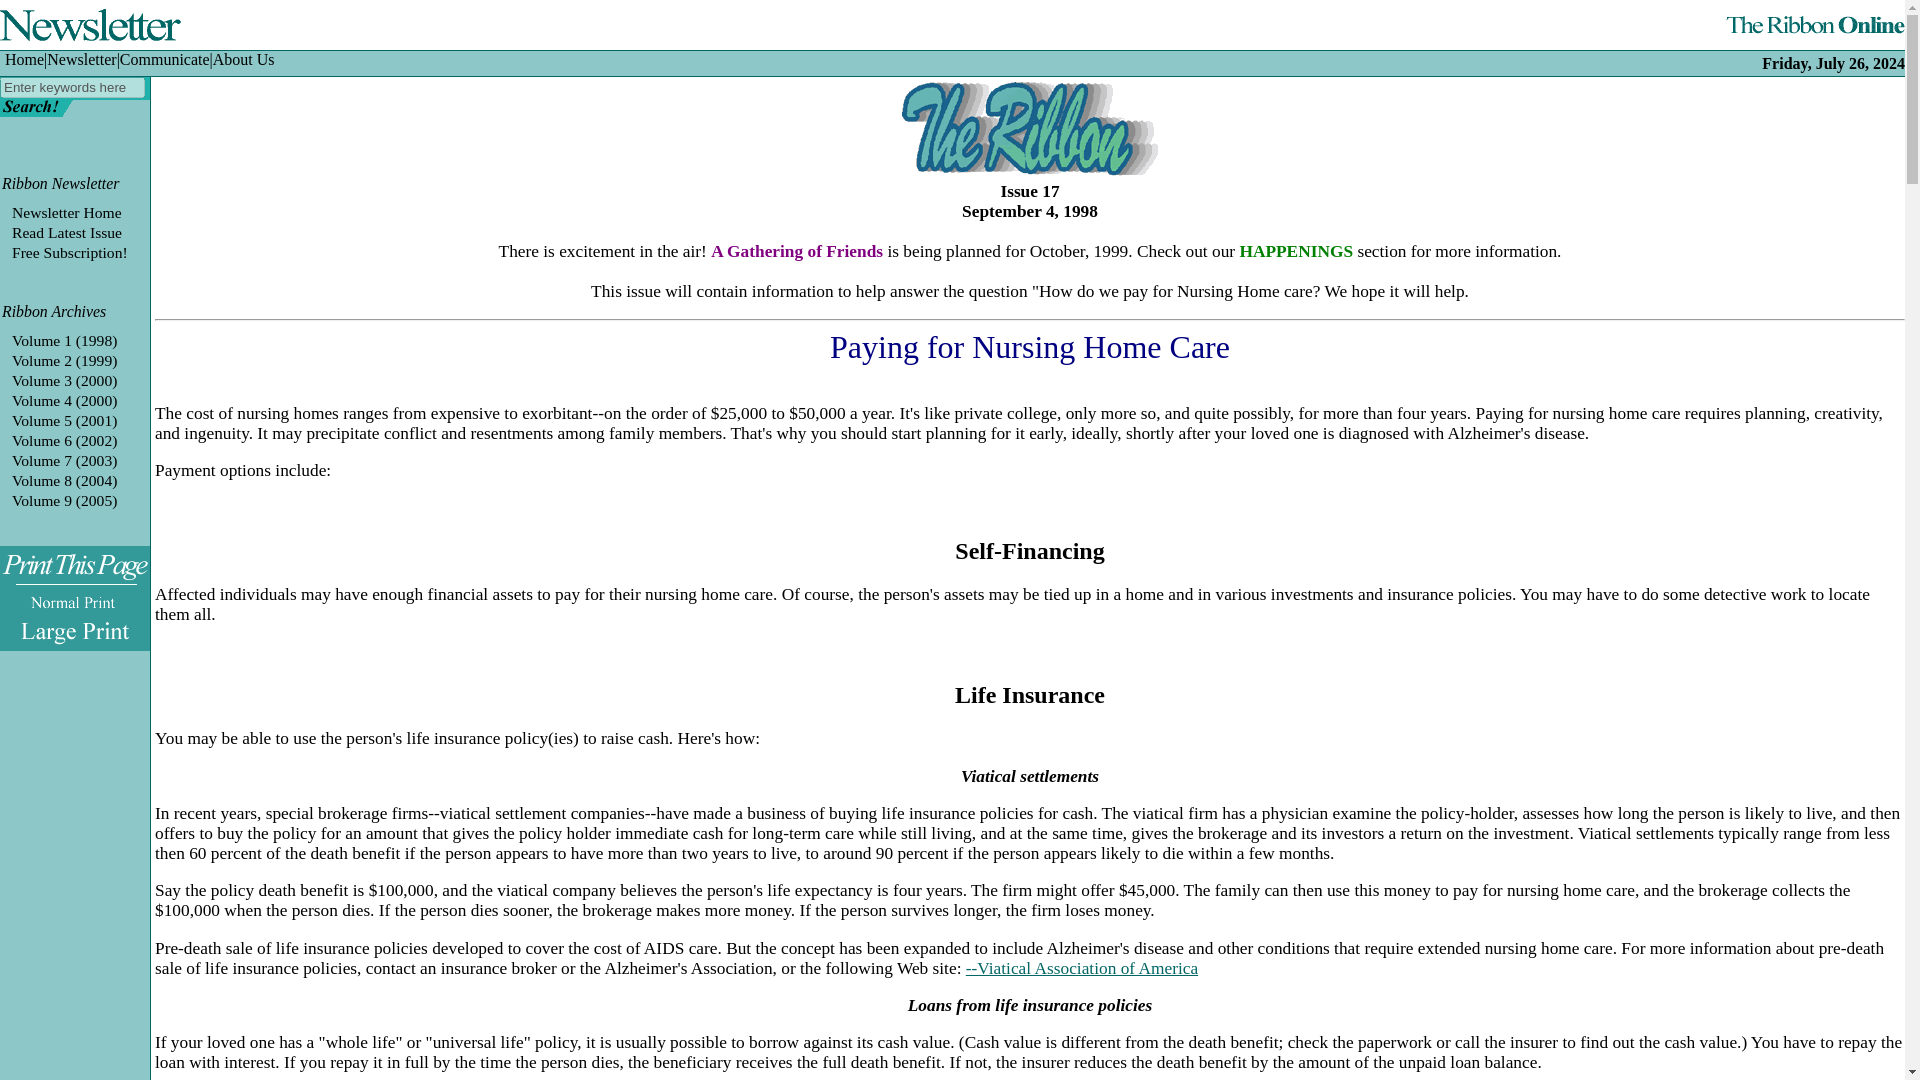  What do you see at coordinates (53, 311) in the screenshot?
I see `Ribbon Archives` at bounding box center [53, 311].